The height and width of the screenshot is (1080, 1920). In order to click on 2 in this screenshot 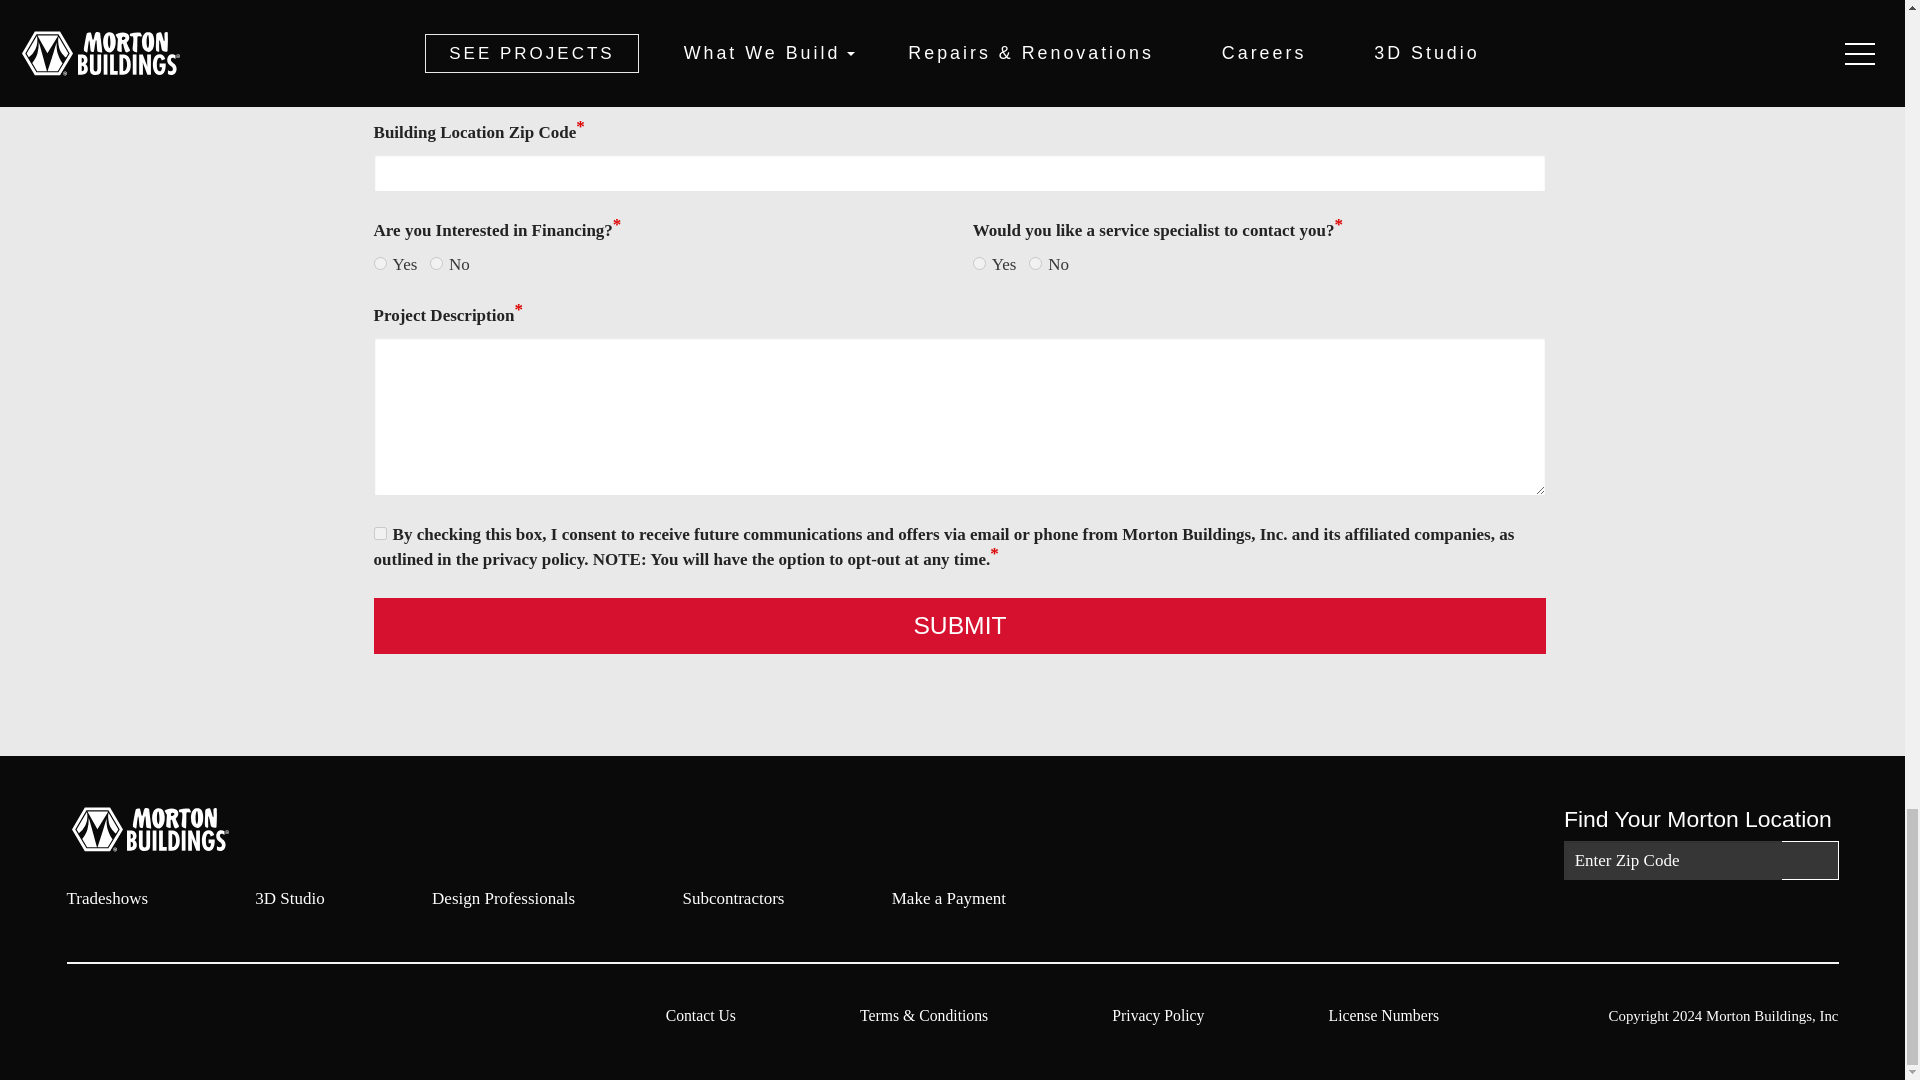, I will do `click(1036, 264)`.